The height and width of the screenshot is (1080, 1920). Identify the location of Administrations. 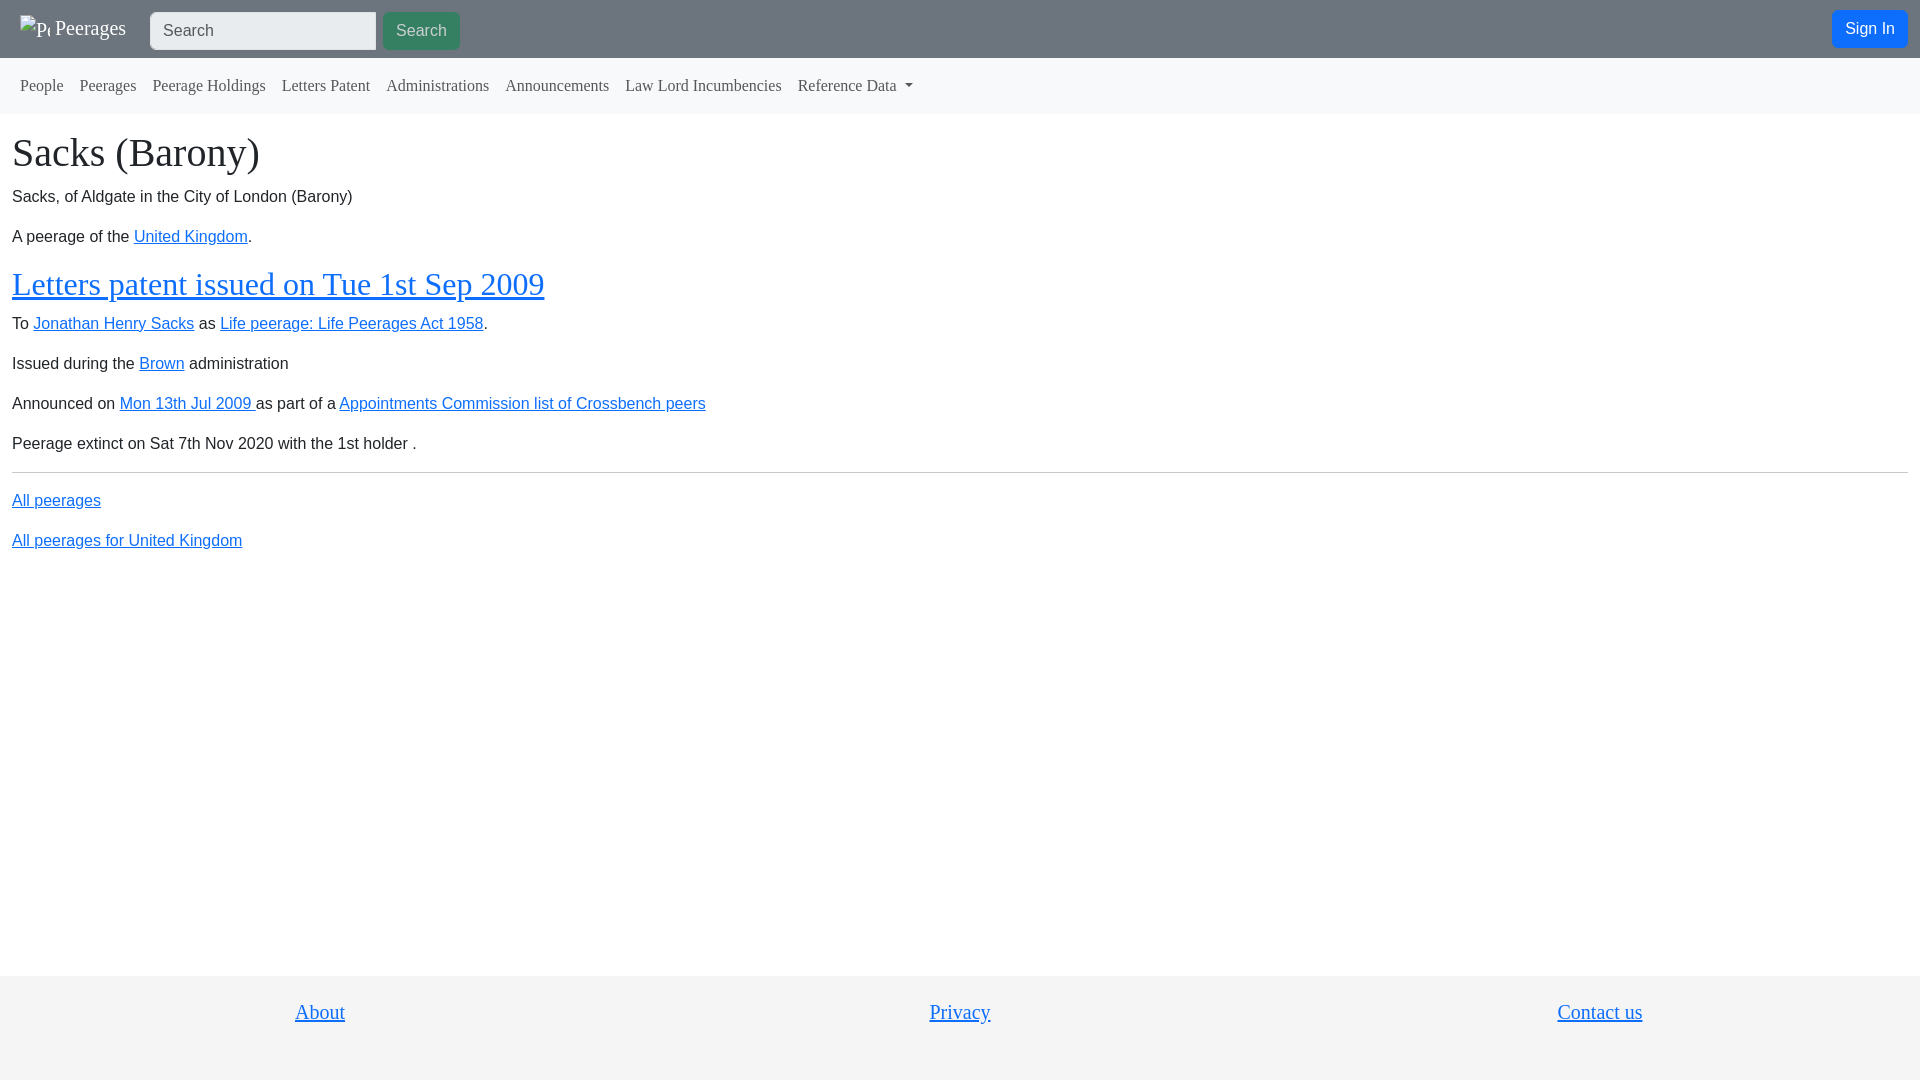
(438, 85).